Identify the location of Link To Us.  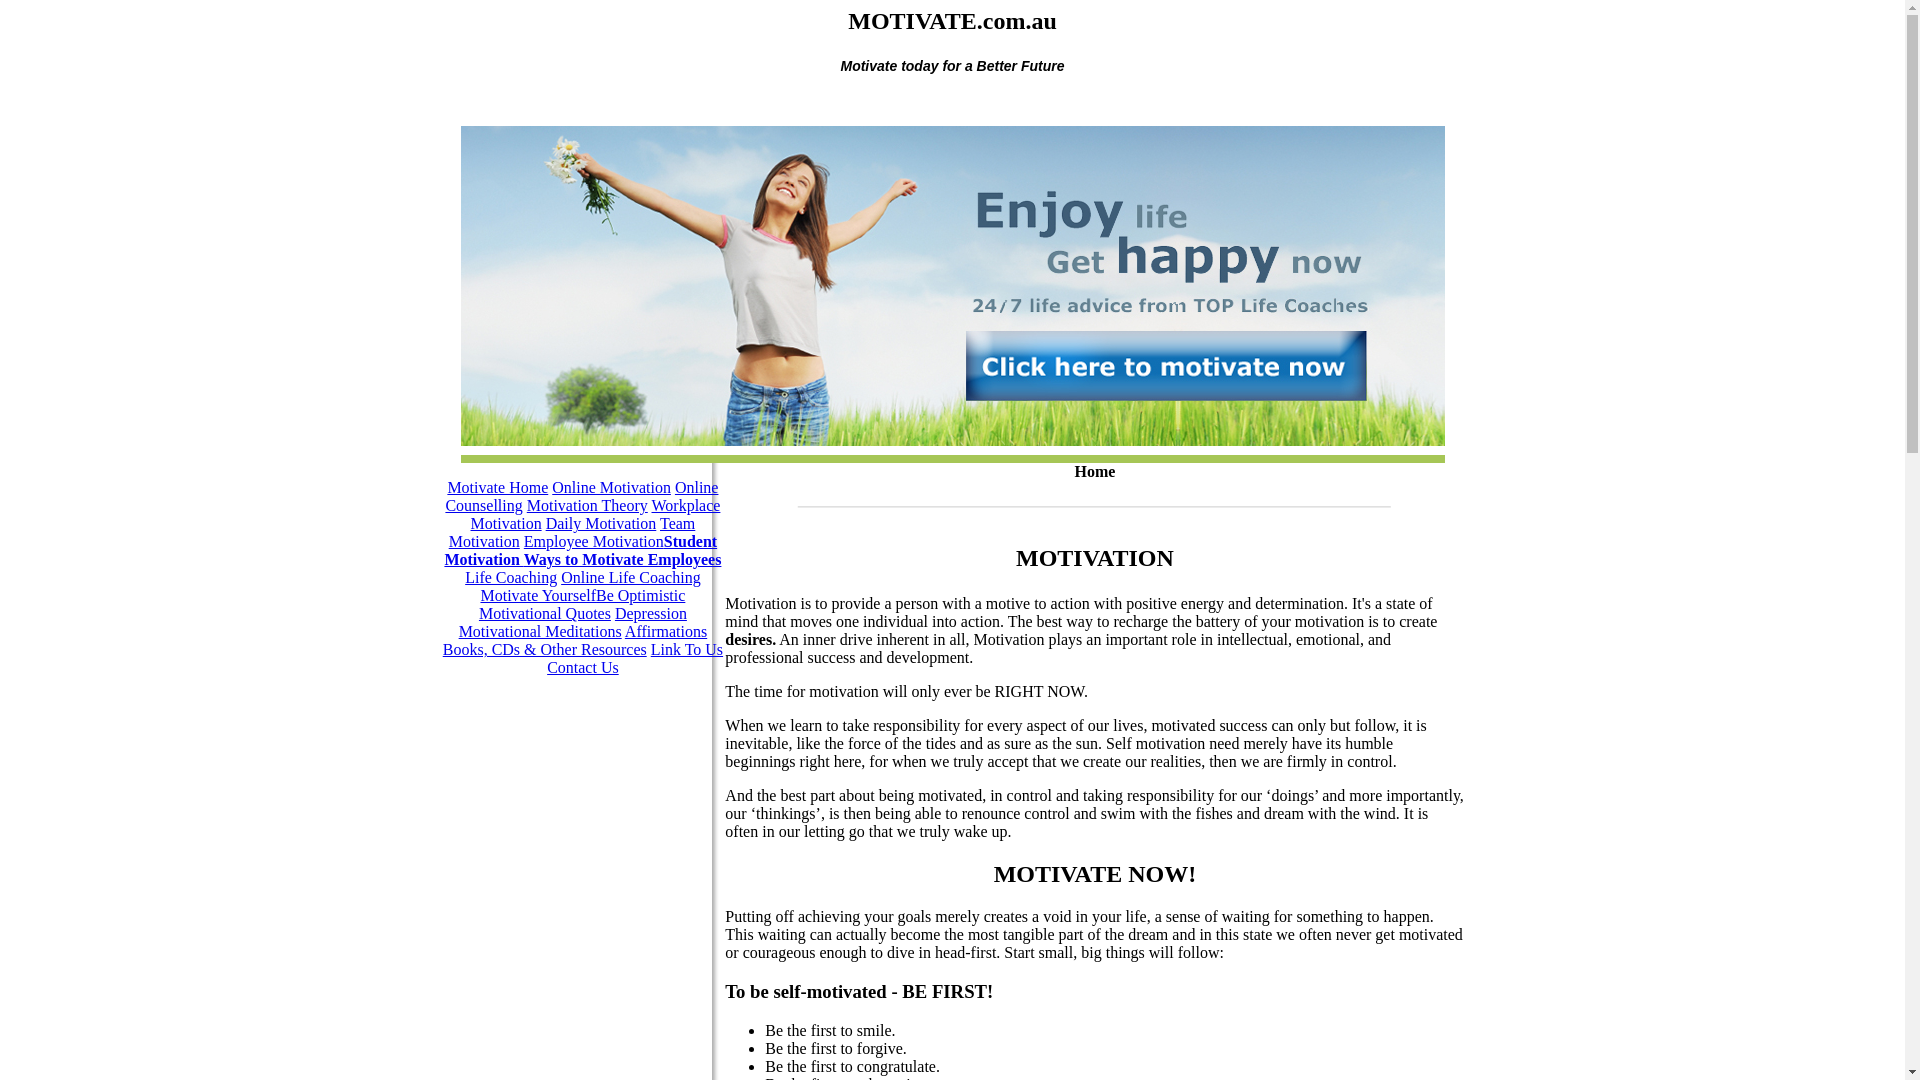
(687, 650).